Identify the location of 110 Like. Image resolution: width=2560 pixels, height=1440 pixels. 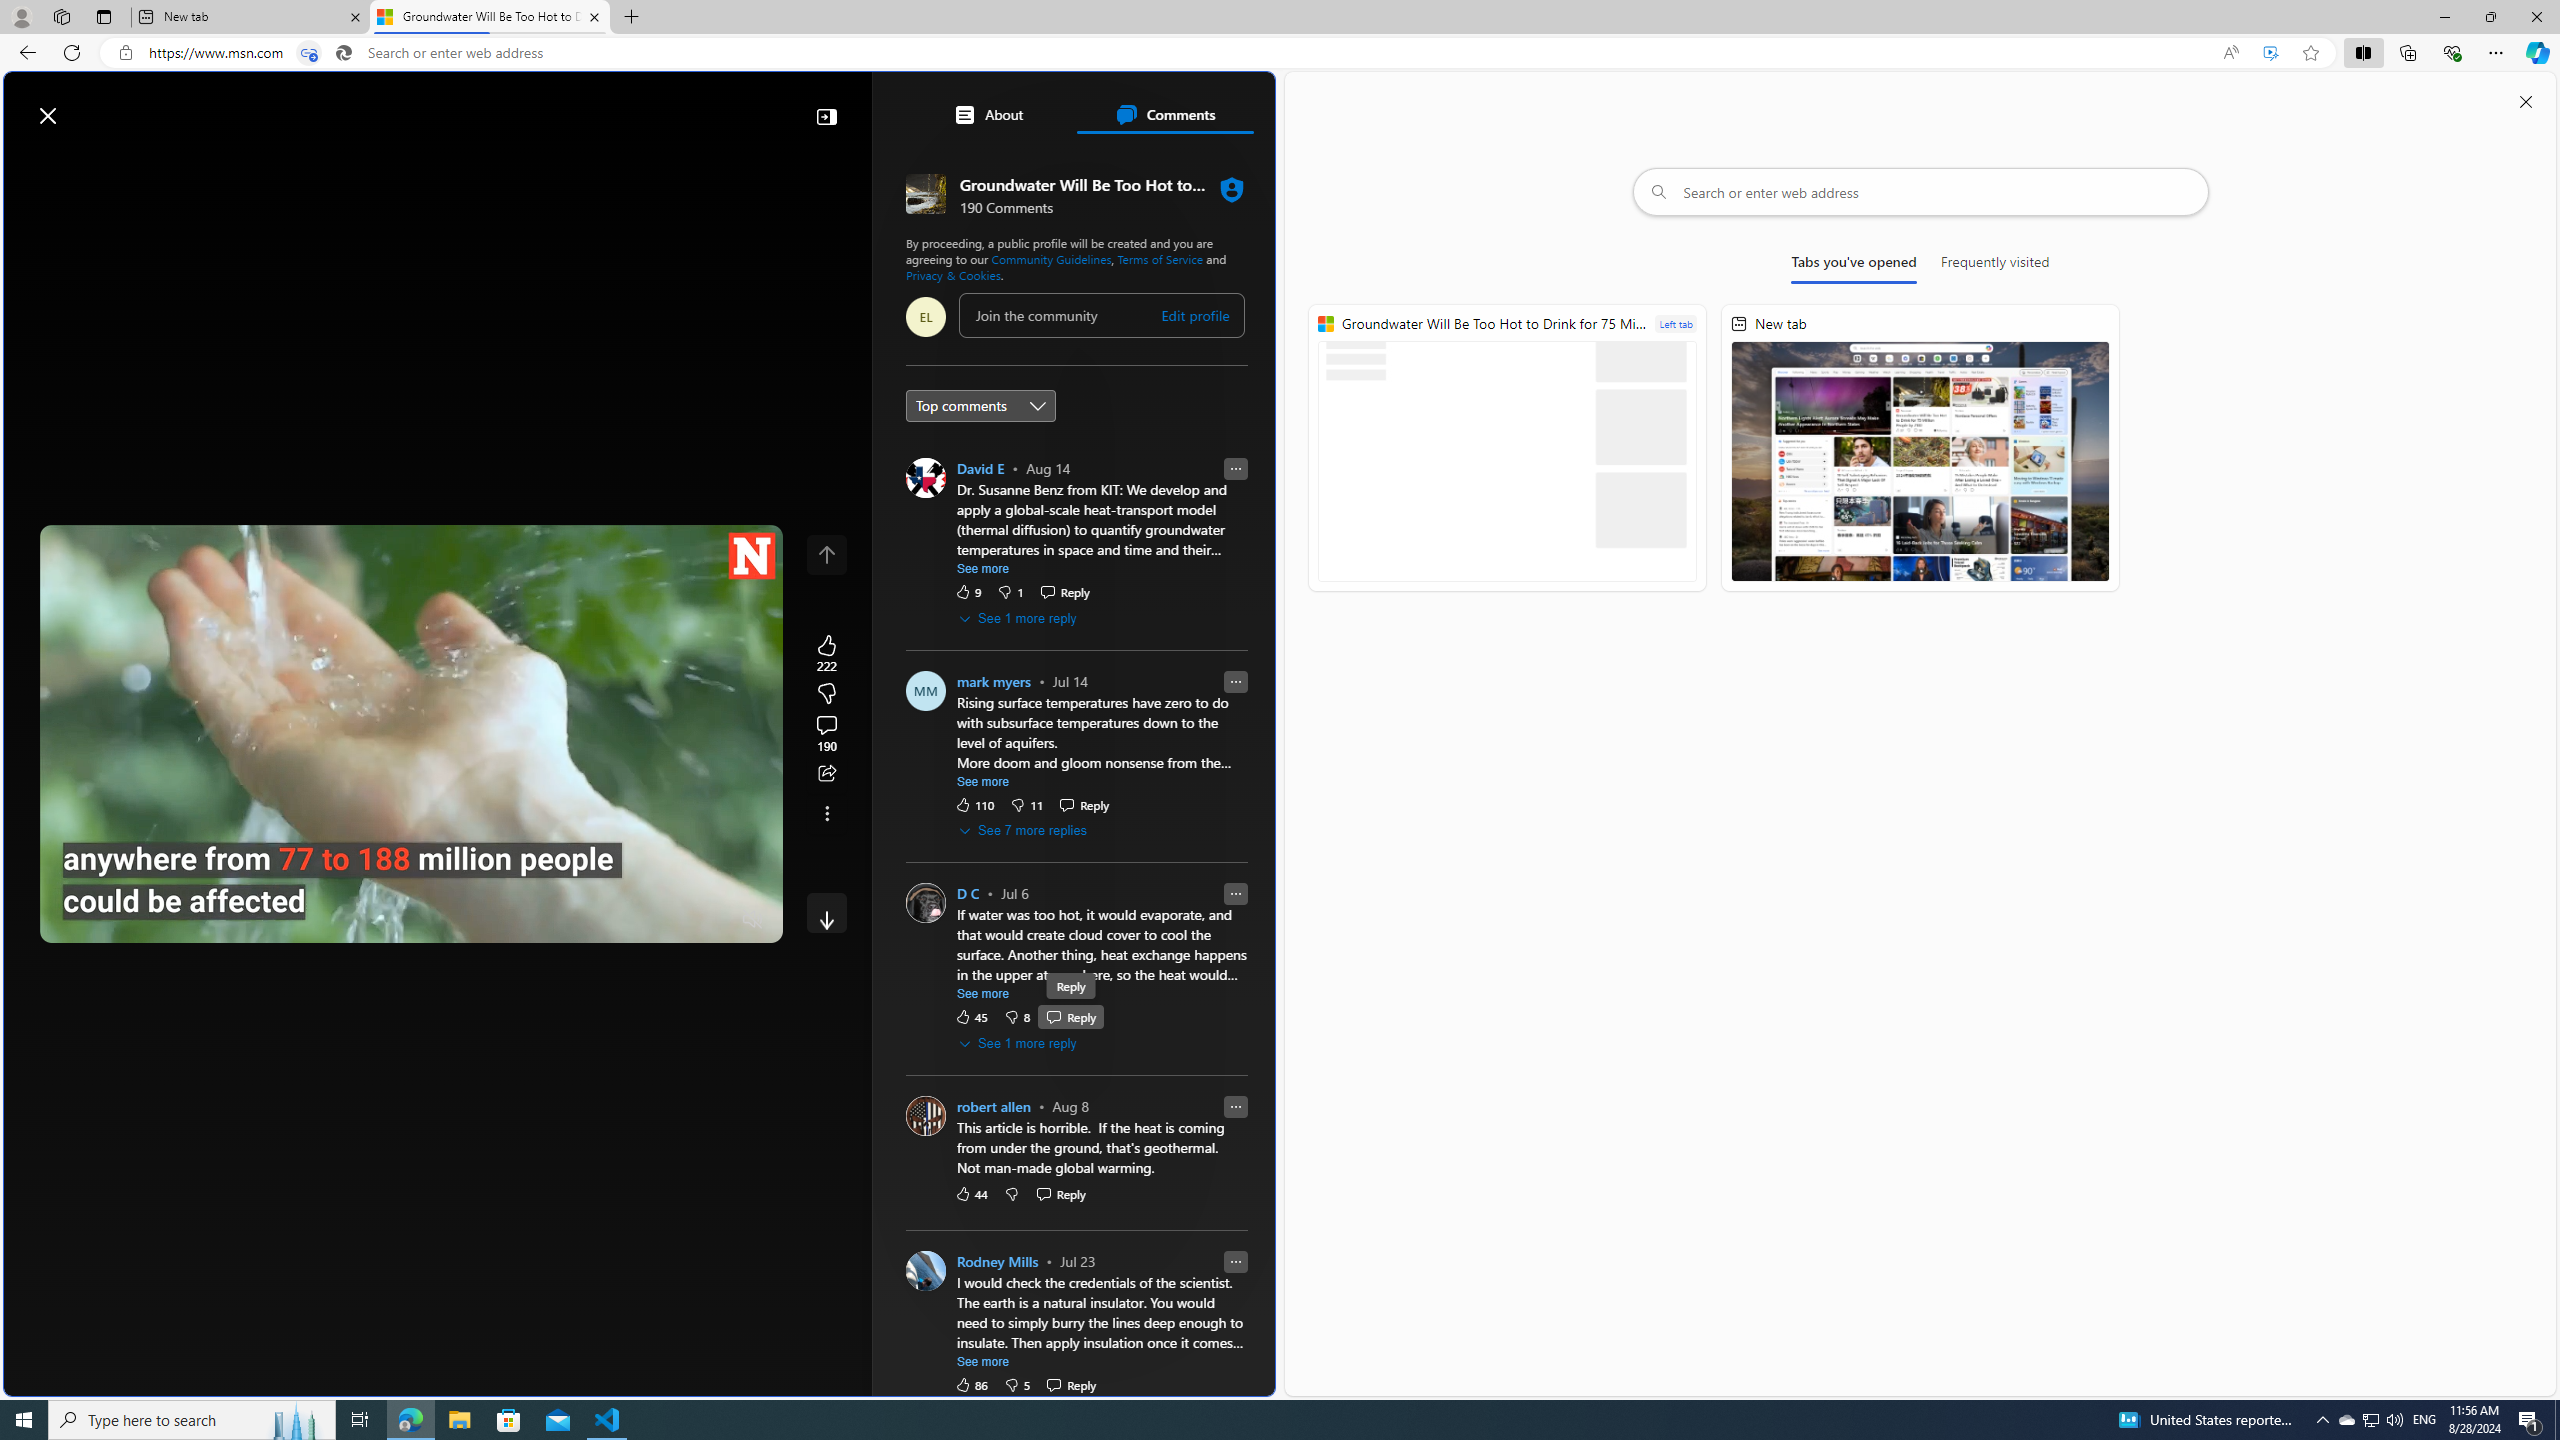
(975, 804).